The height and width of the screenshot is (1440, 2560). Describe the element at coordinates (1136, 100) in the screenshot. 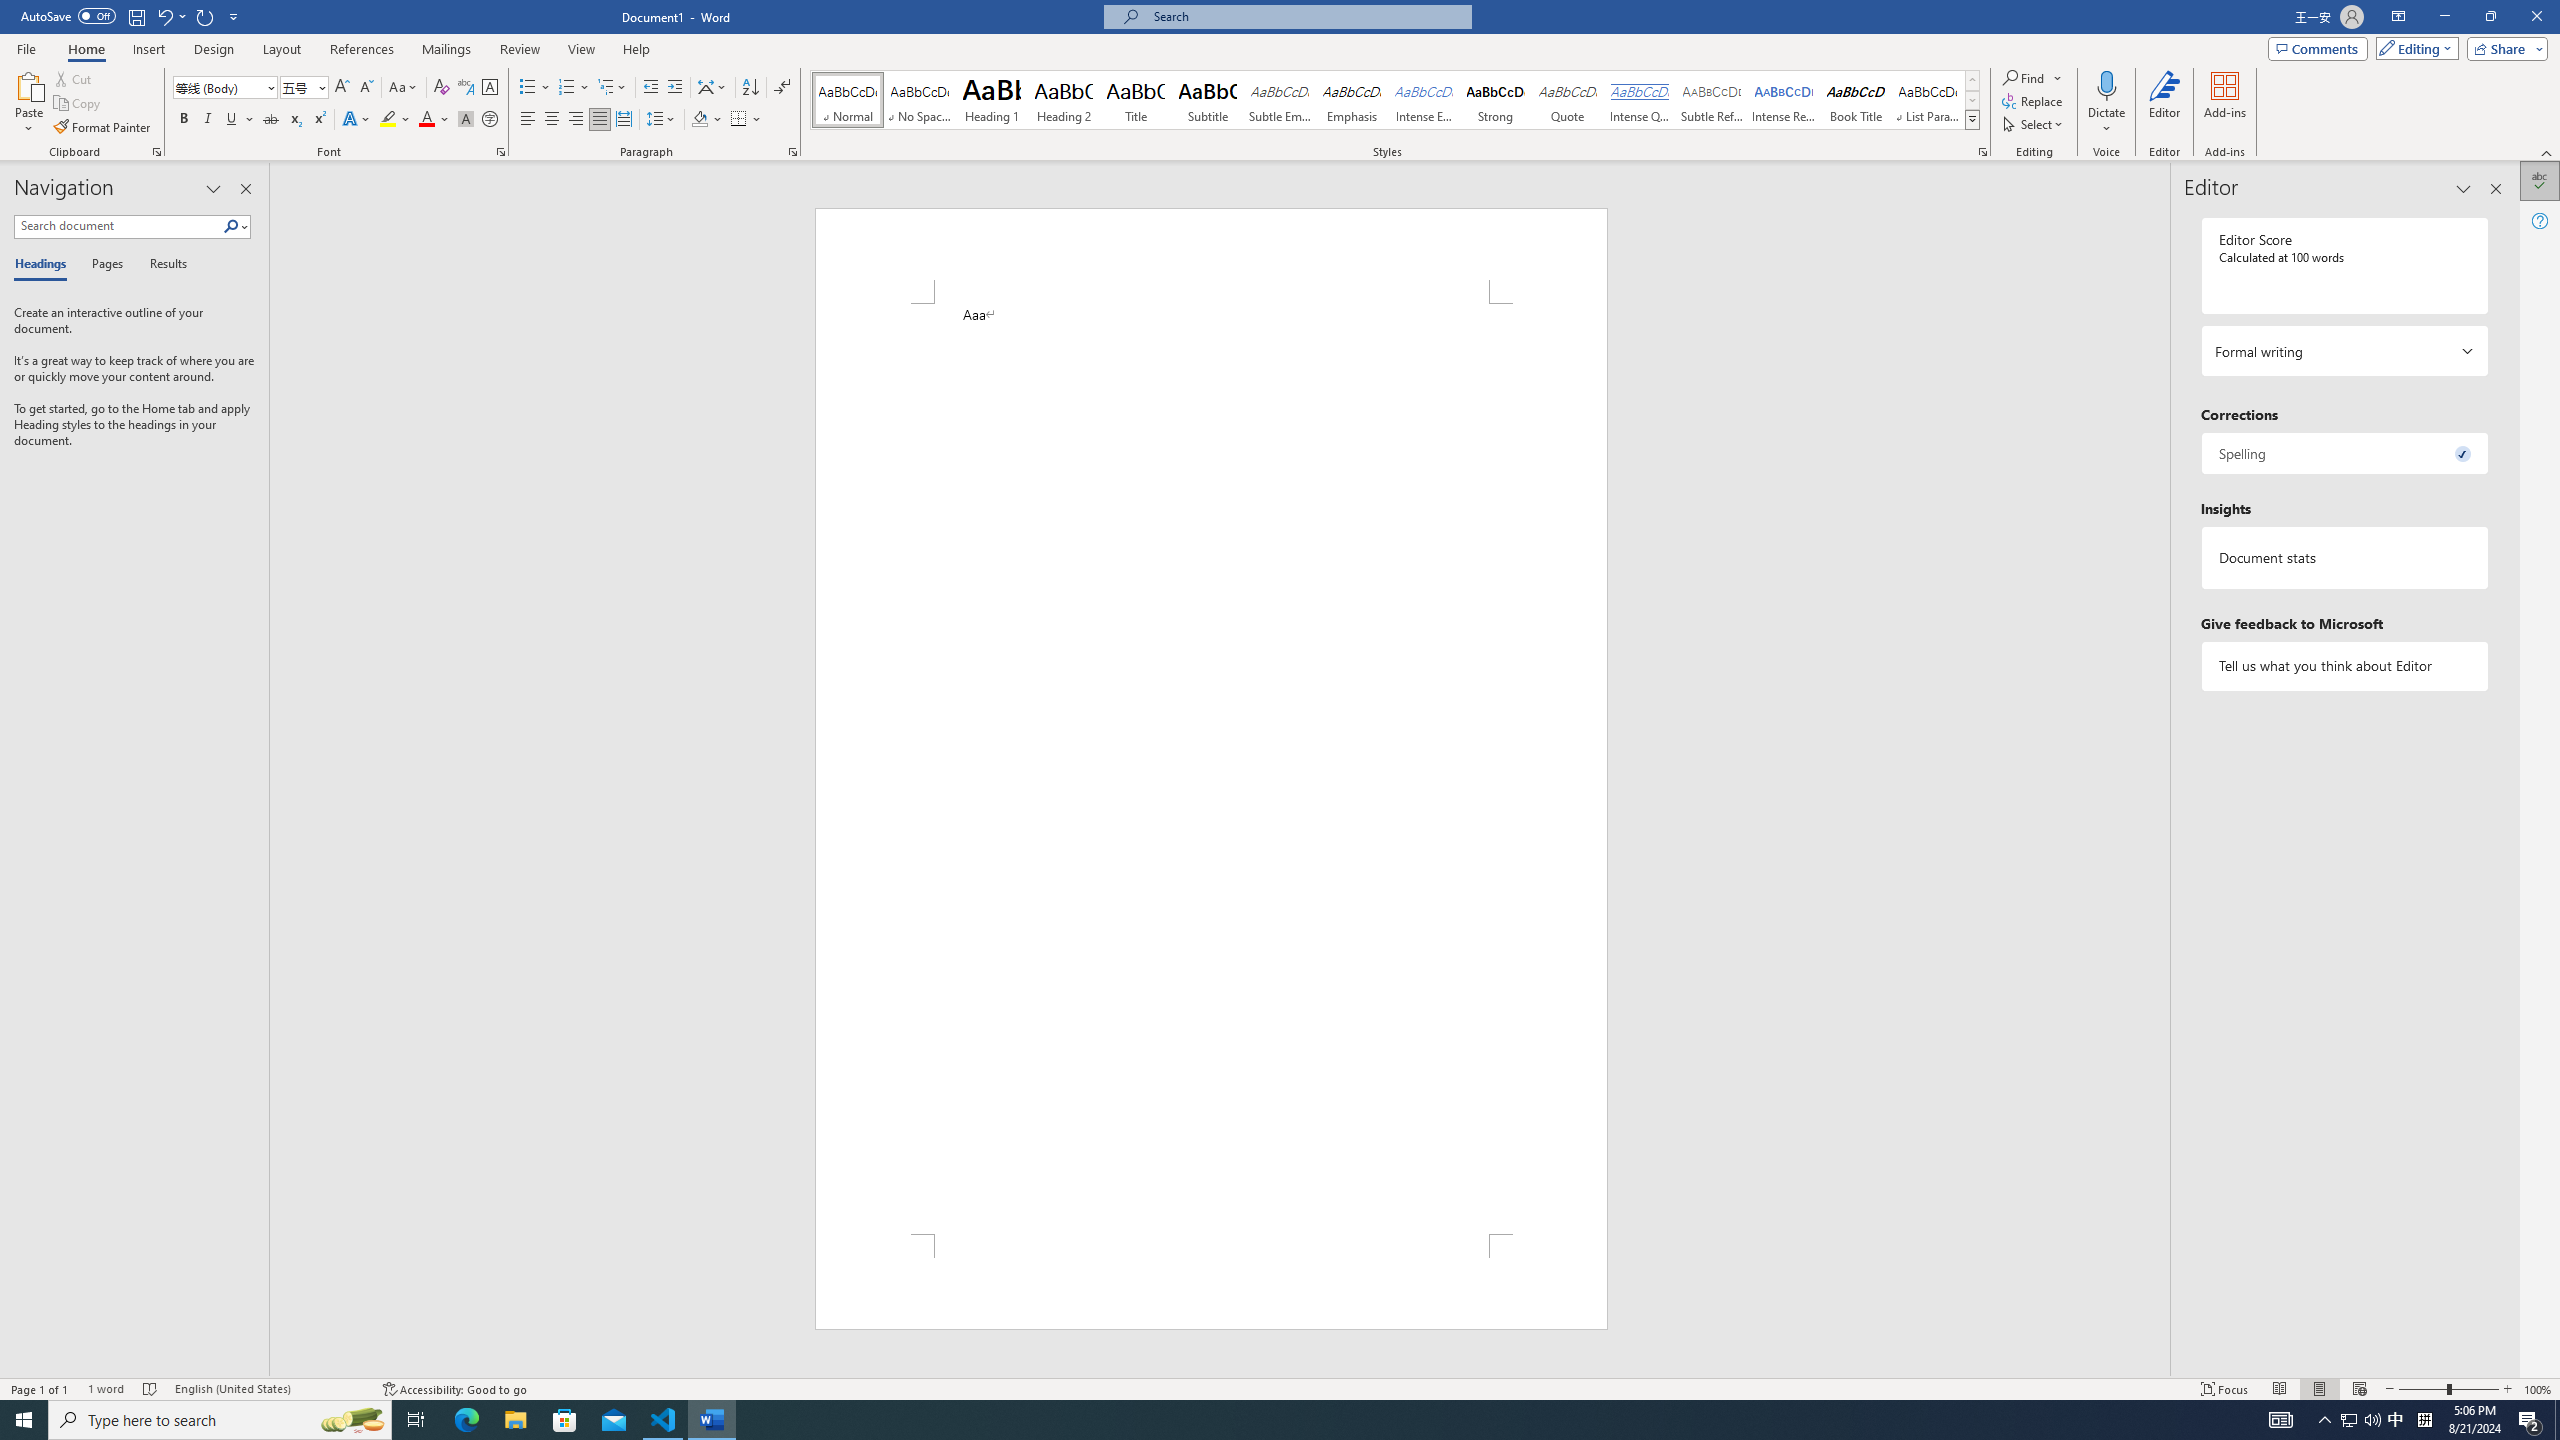

I see `Title` at that location.